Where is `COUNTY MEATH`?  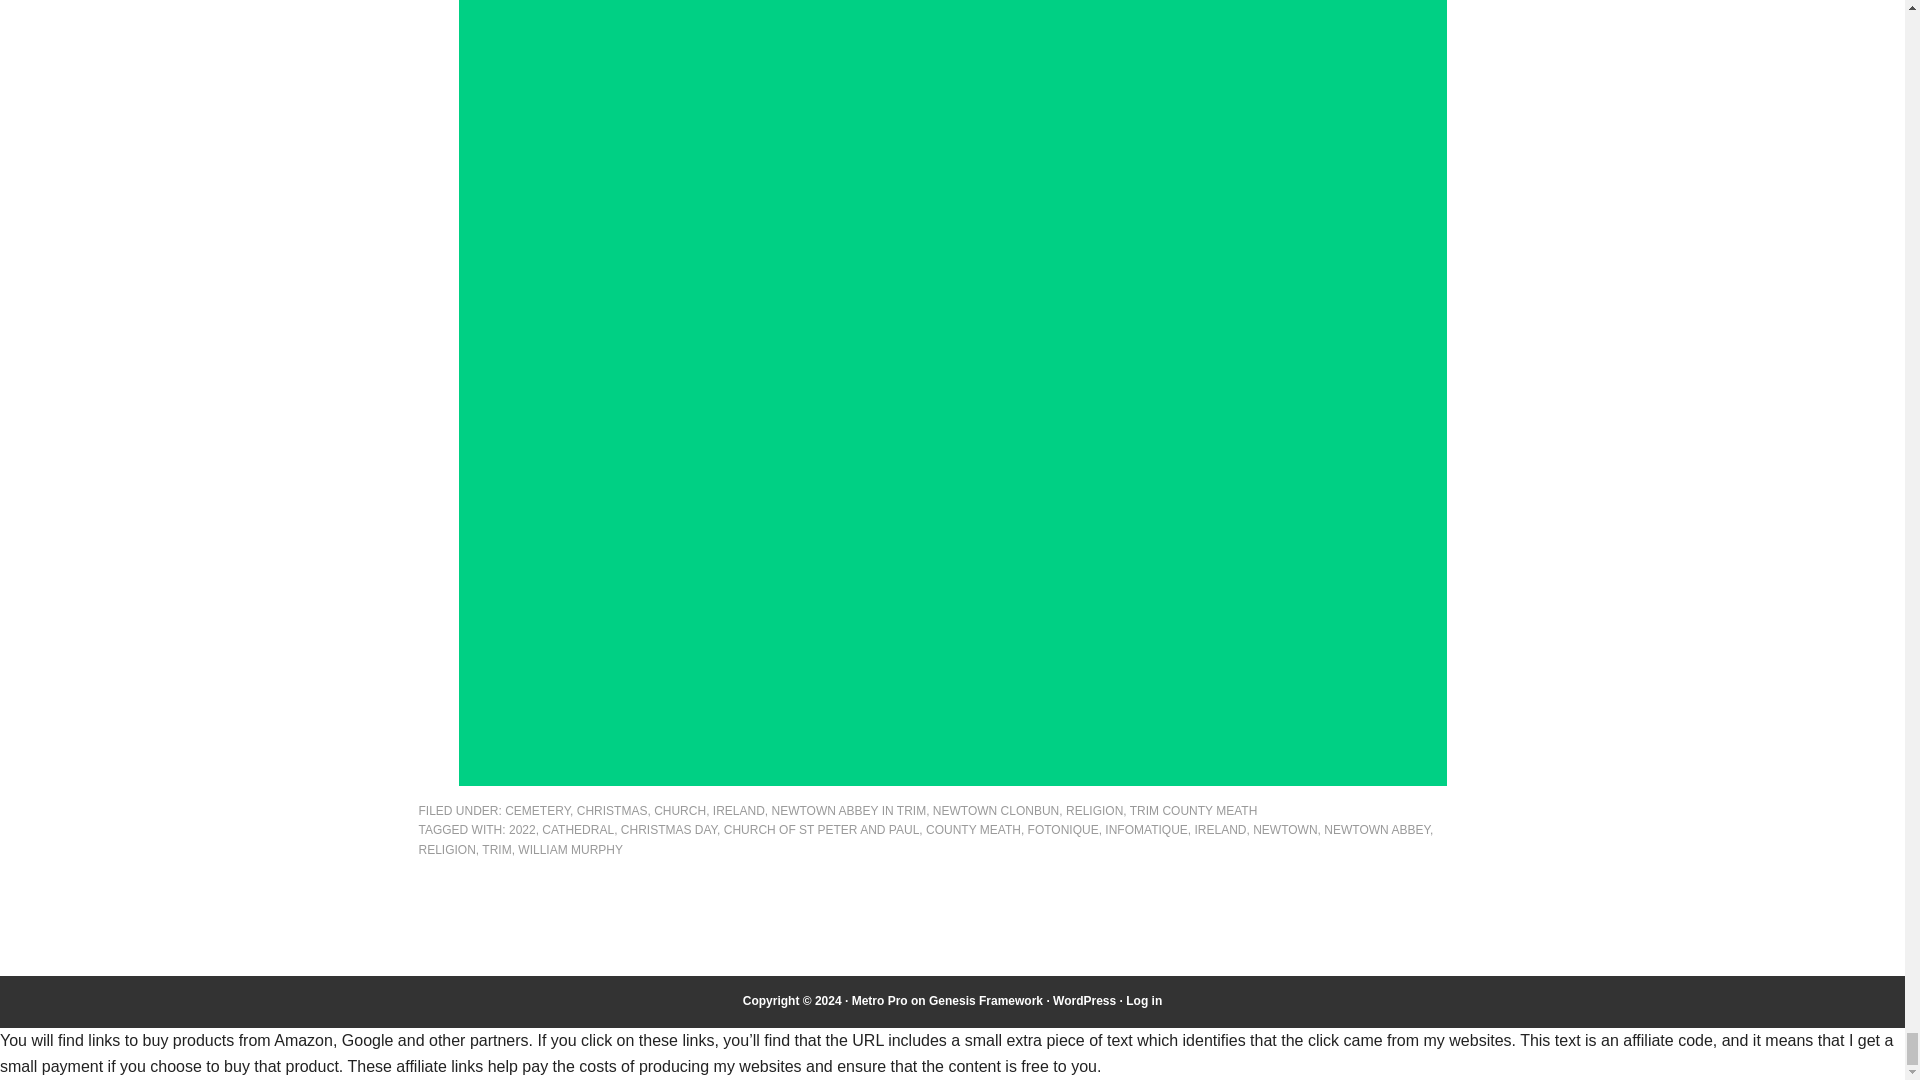 COUNTY MEATH is located at coordinates (973, 830).